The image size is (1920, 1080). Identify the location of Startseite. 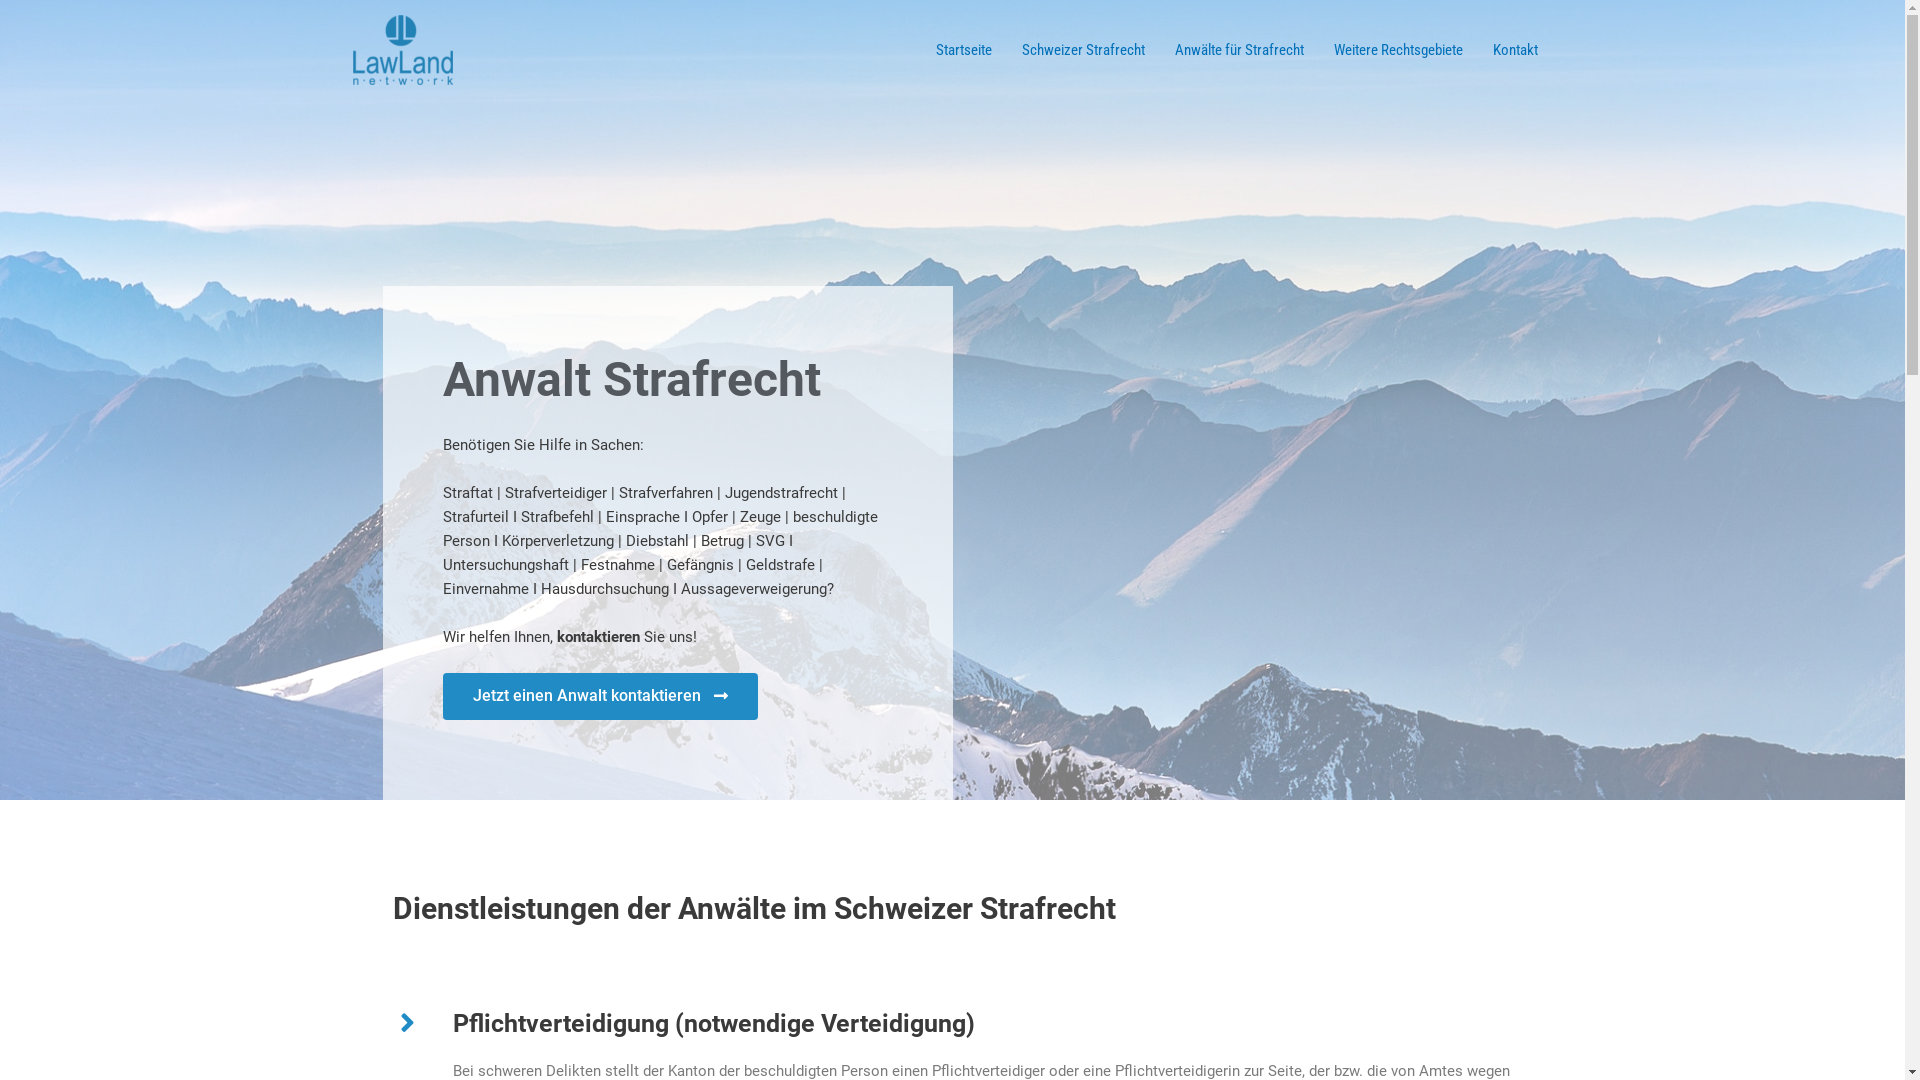
(963, 50).